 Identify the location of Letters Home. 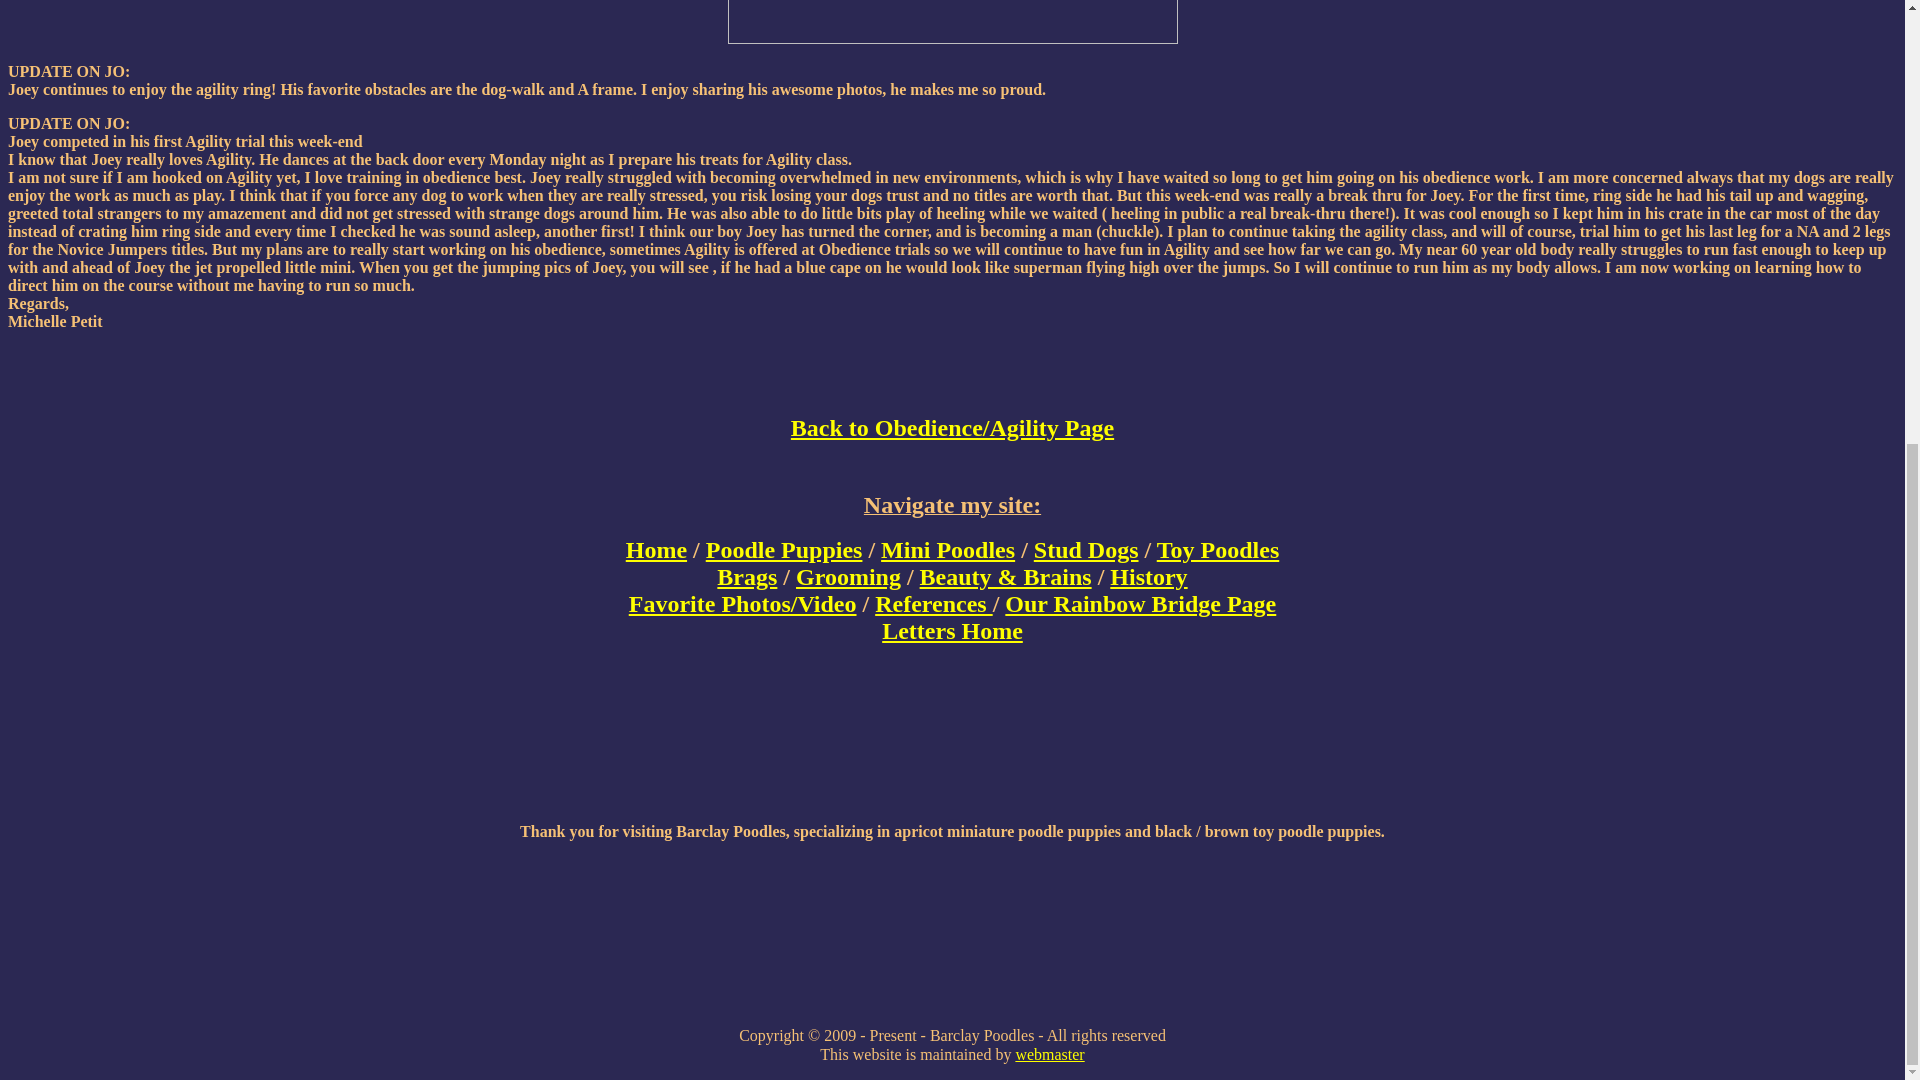
(952, 630).